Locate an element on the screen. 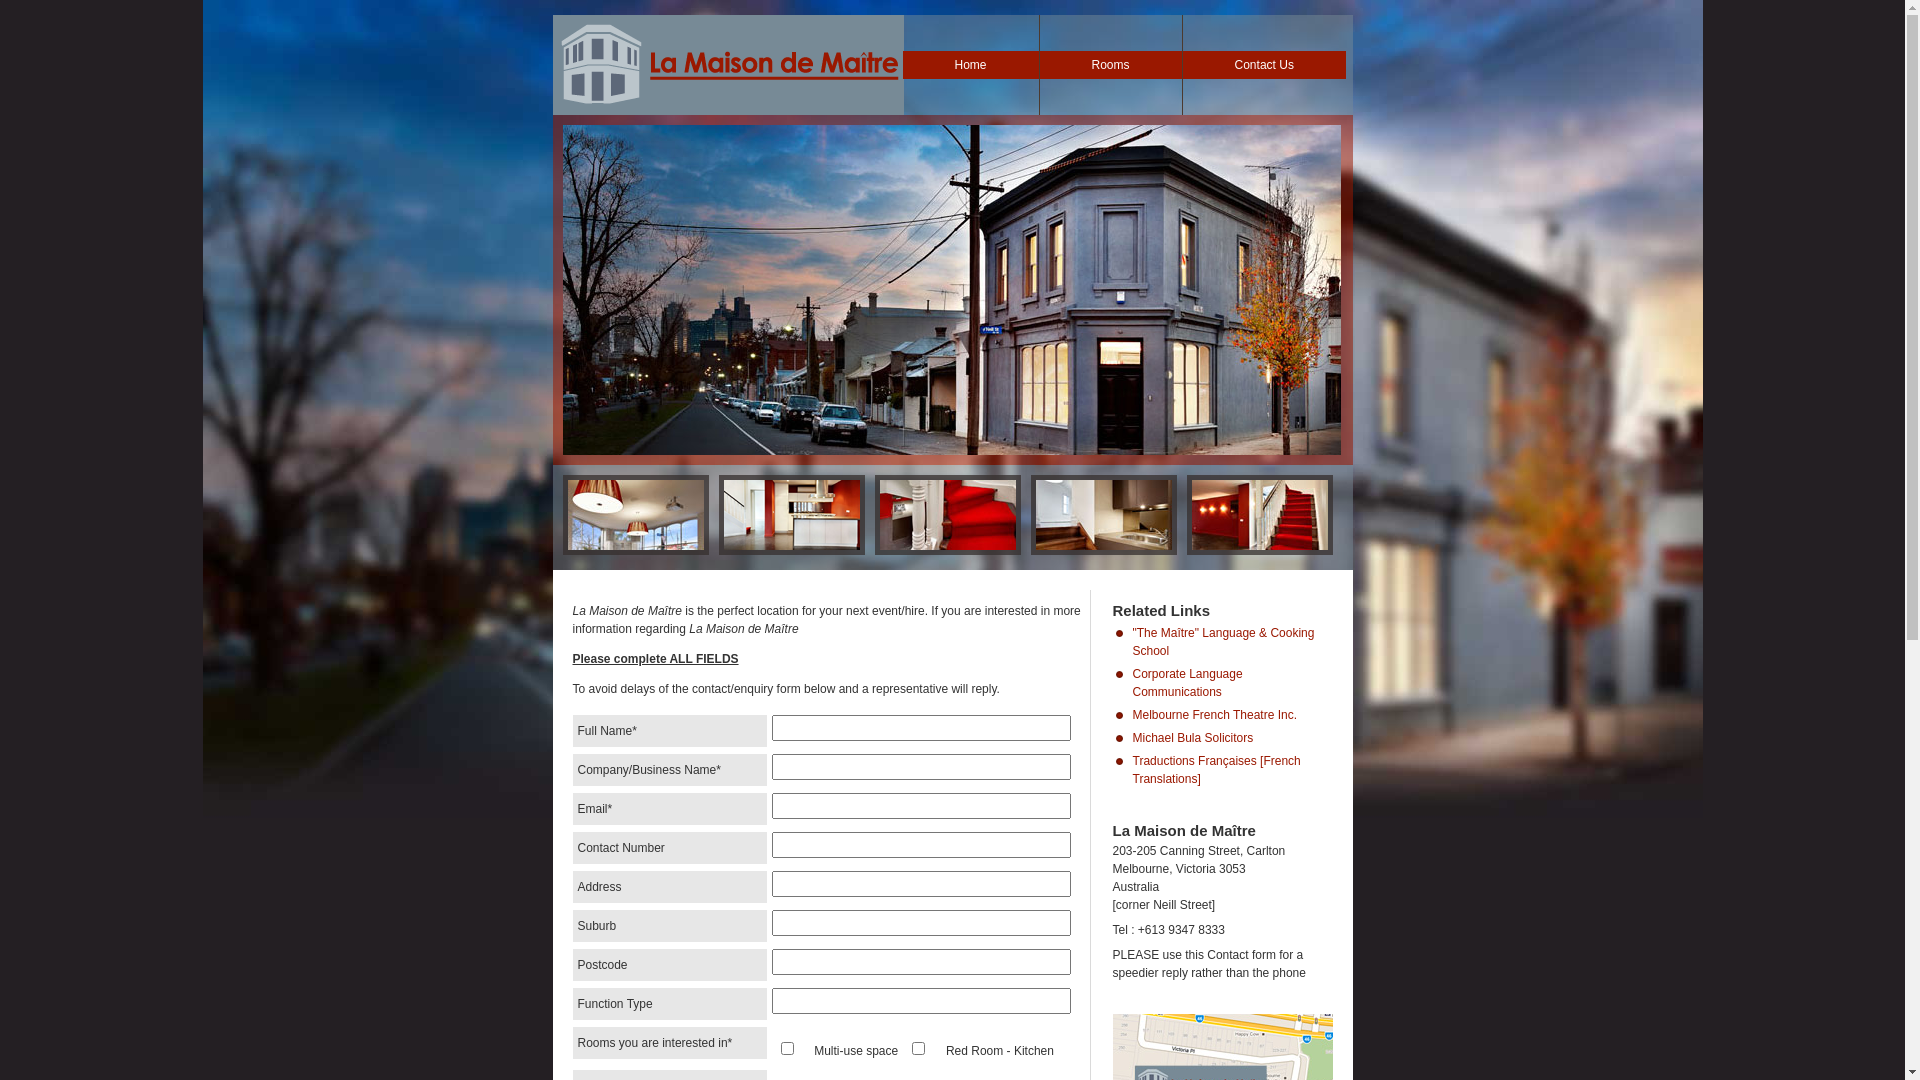 This screenshot has height=1080, width=1920. Corporate Language Communications is located at coordinates (1187, 683).